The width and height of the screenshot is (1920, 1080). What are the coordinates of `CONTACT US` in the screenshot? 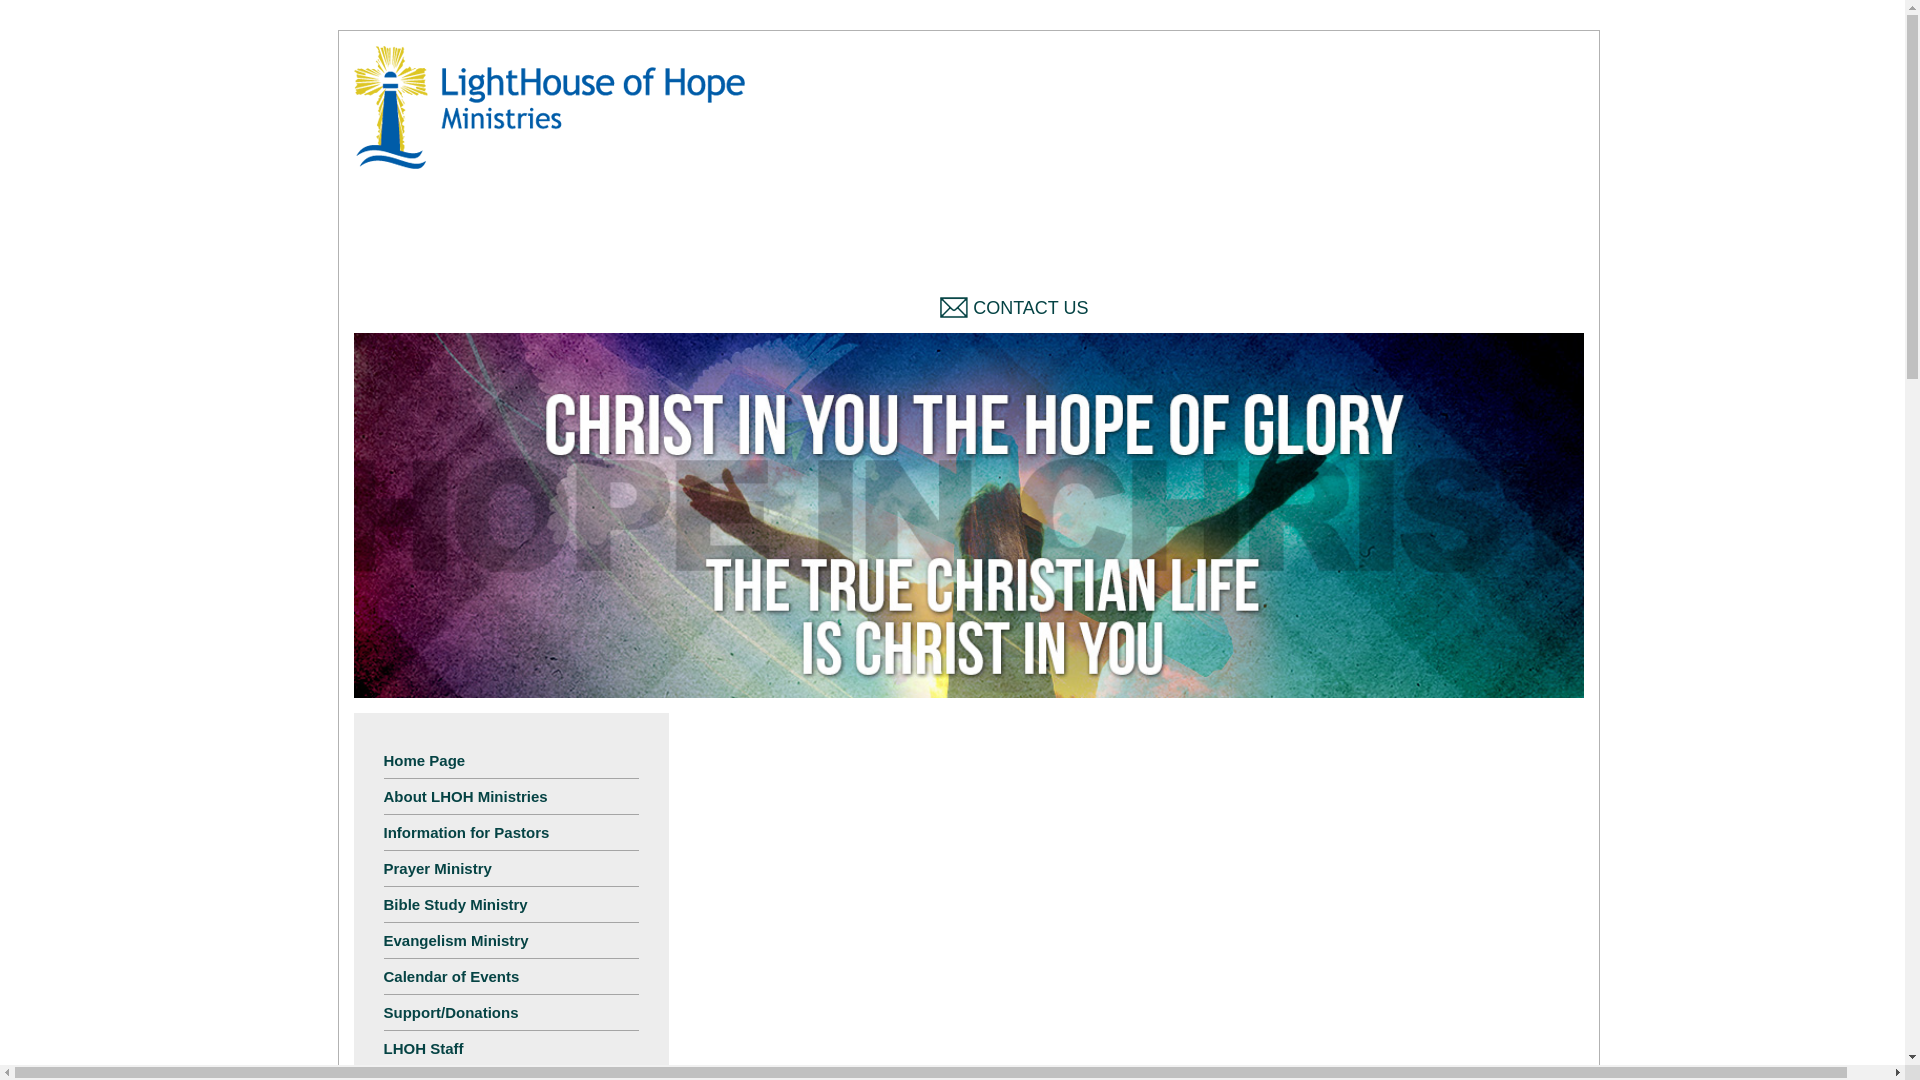 It's located at (1014, 308).